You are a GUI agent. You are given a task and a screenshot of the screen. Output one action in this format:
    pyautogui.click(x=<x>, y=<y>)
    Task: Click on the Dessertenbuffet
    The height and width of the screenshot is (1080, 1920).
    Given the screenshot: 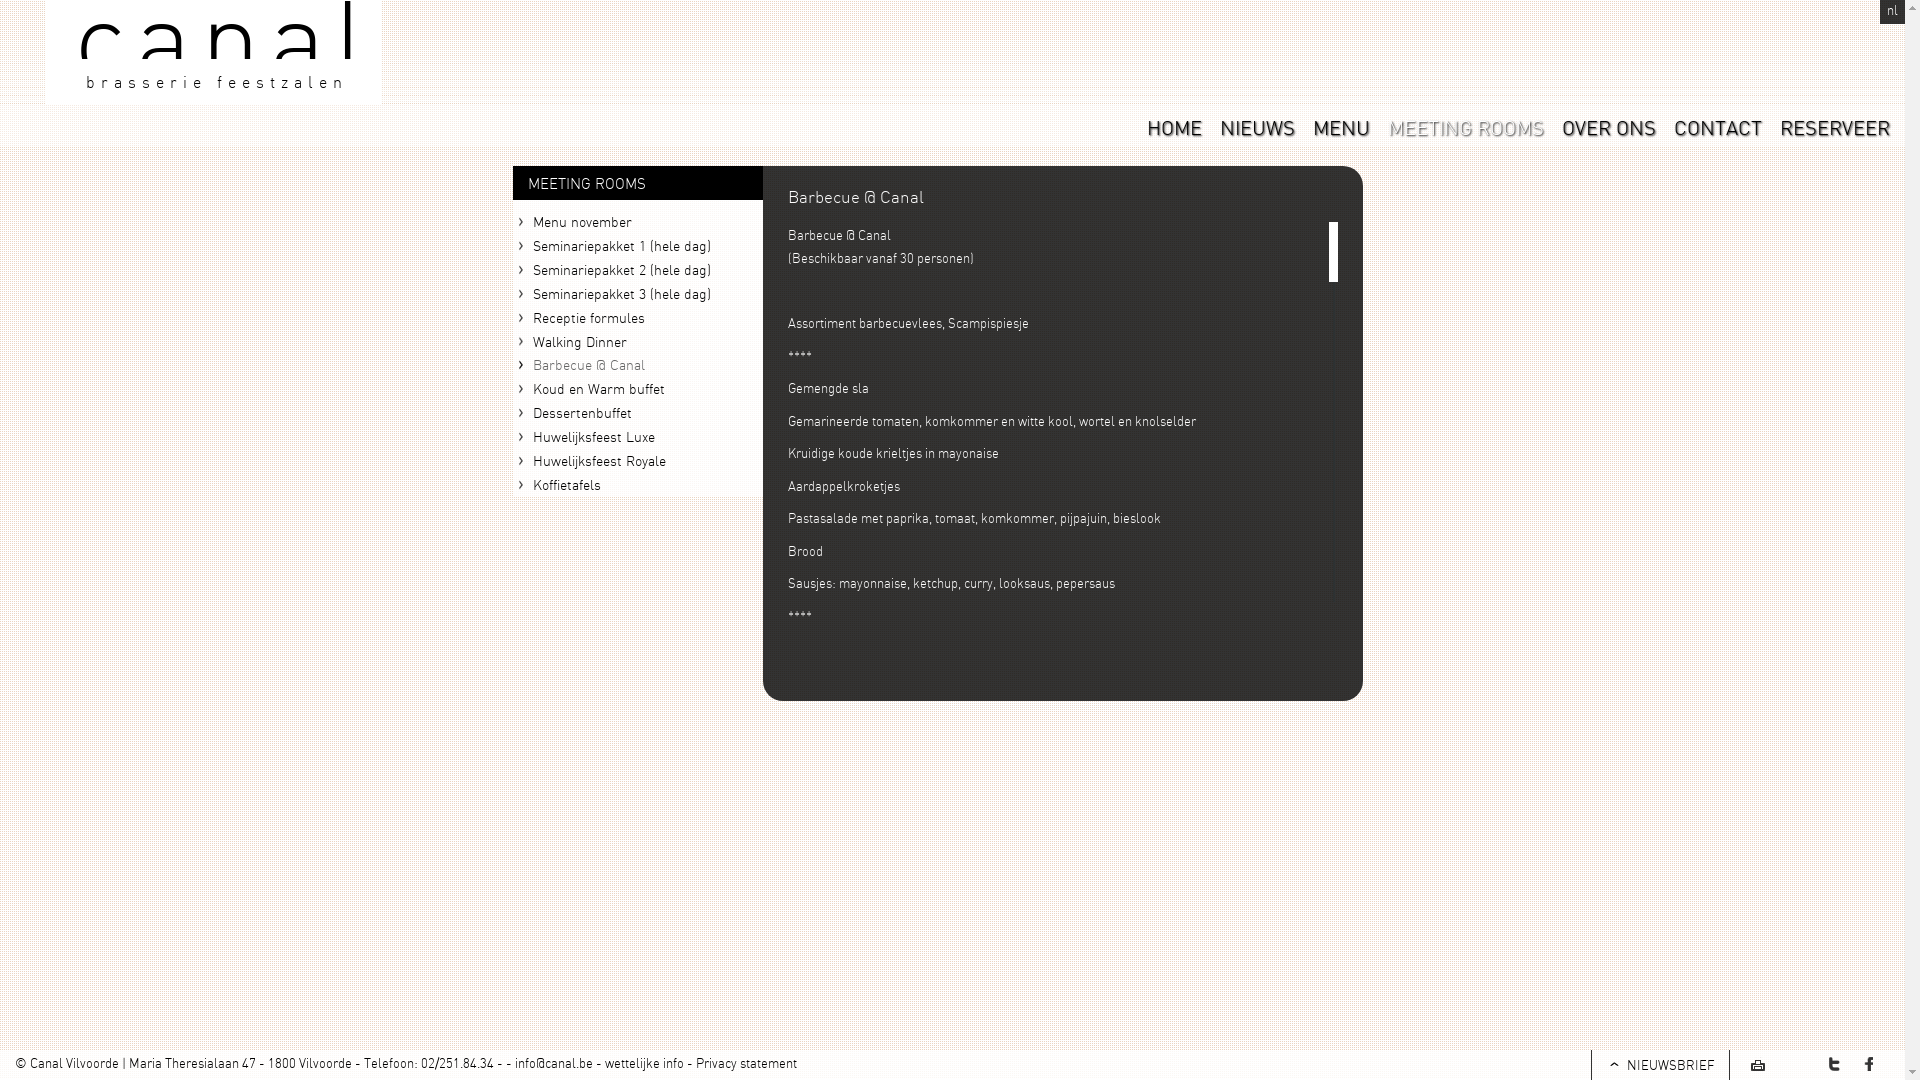 What is the action you would take?
    pyautogui.click(x=637, y=413)
    